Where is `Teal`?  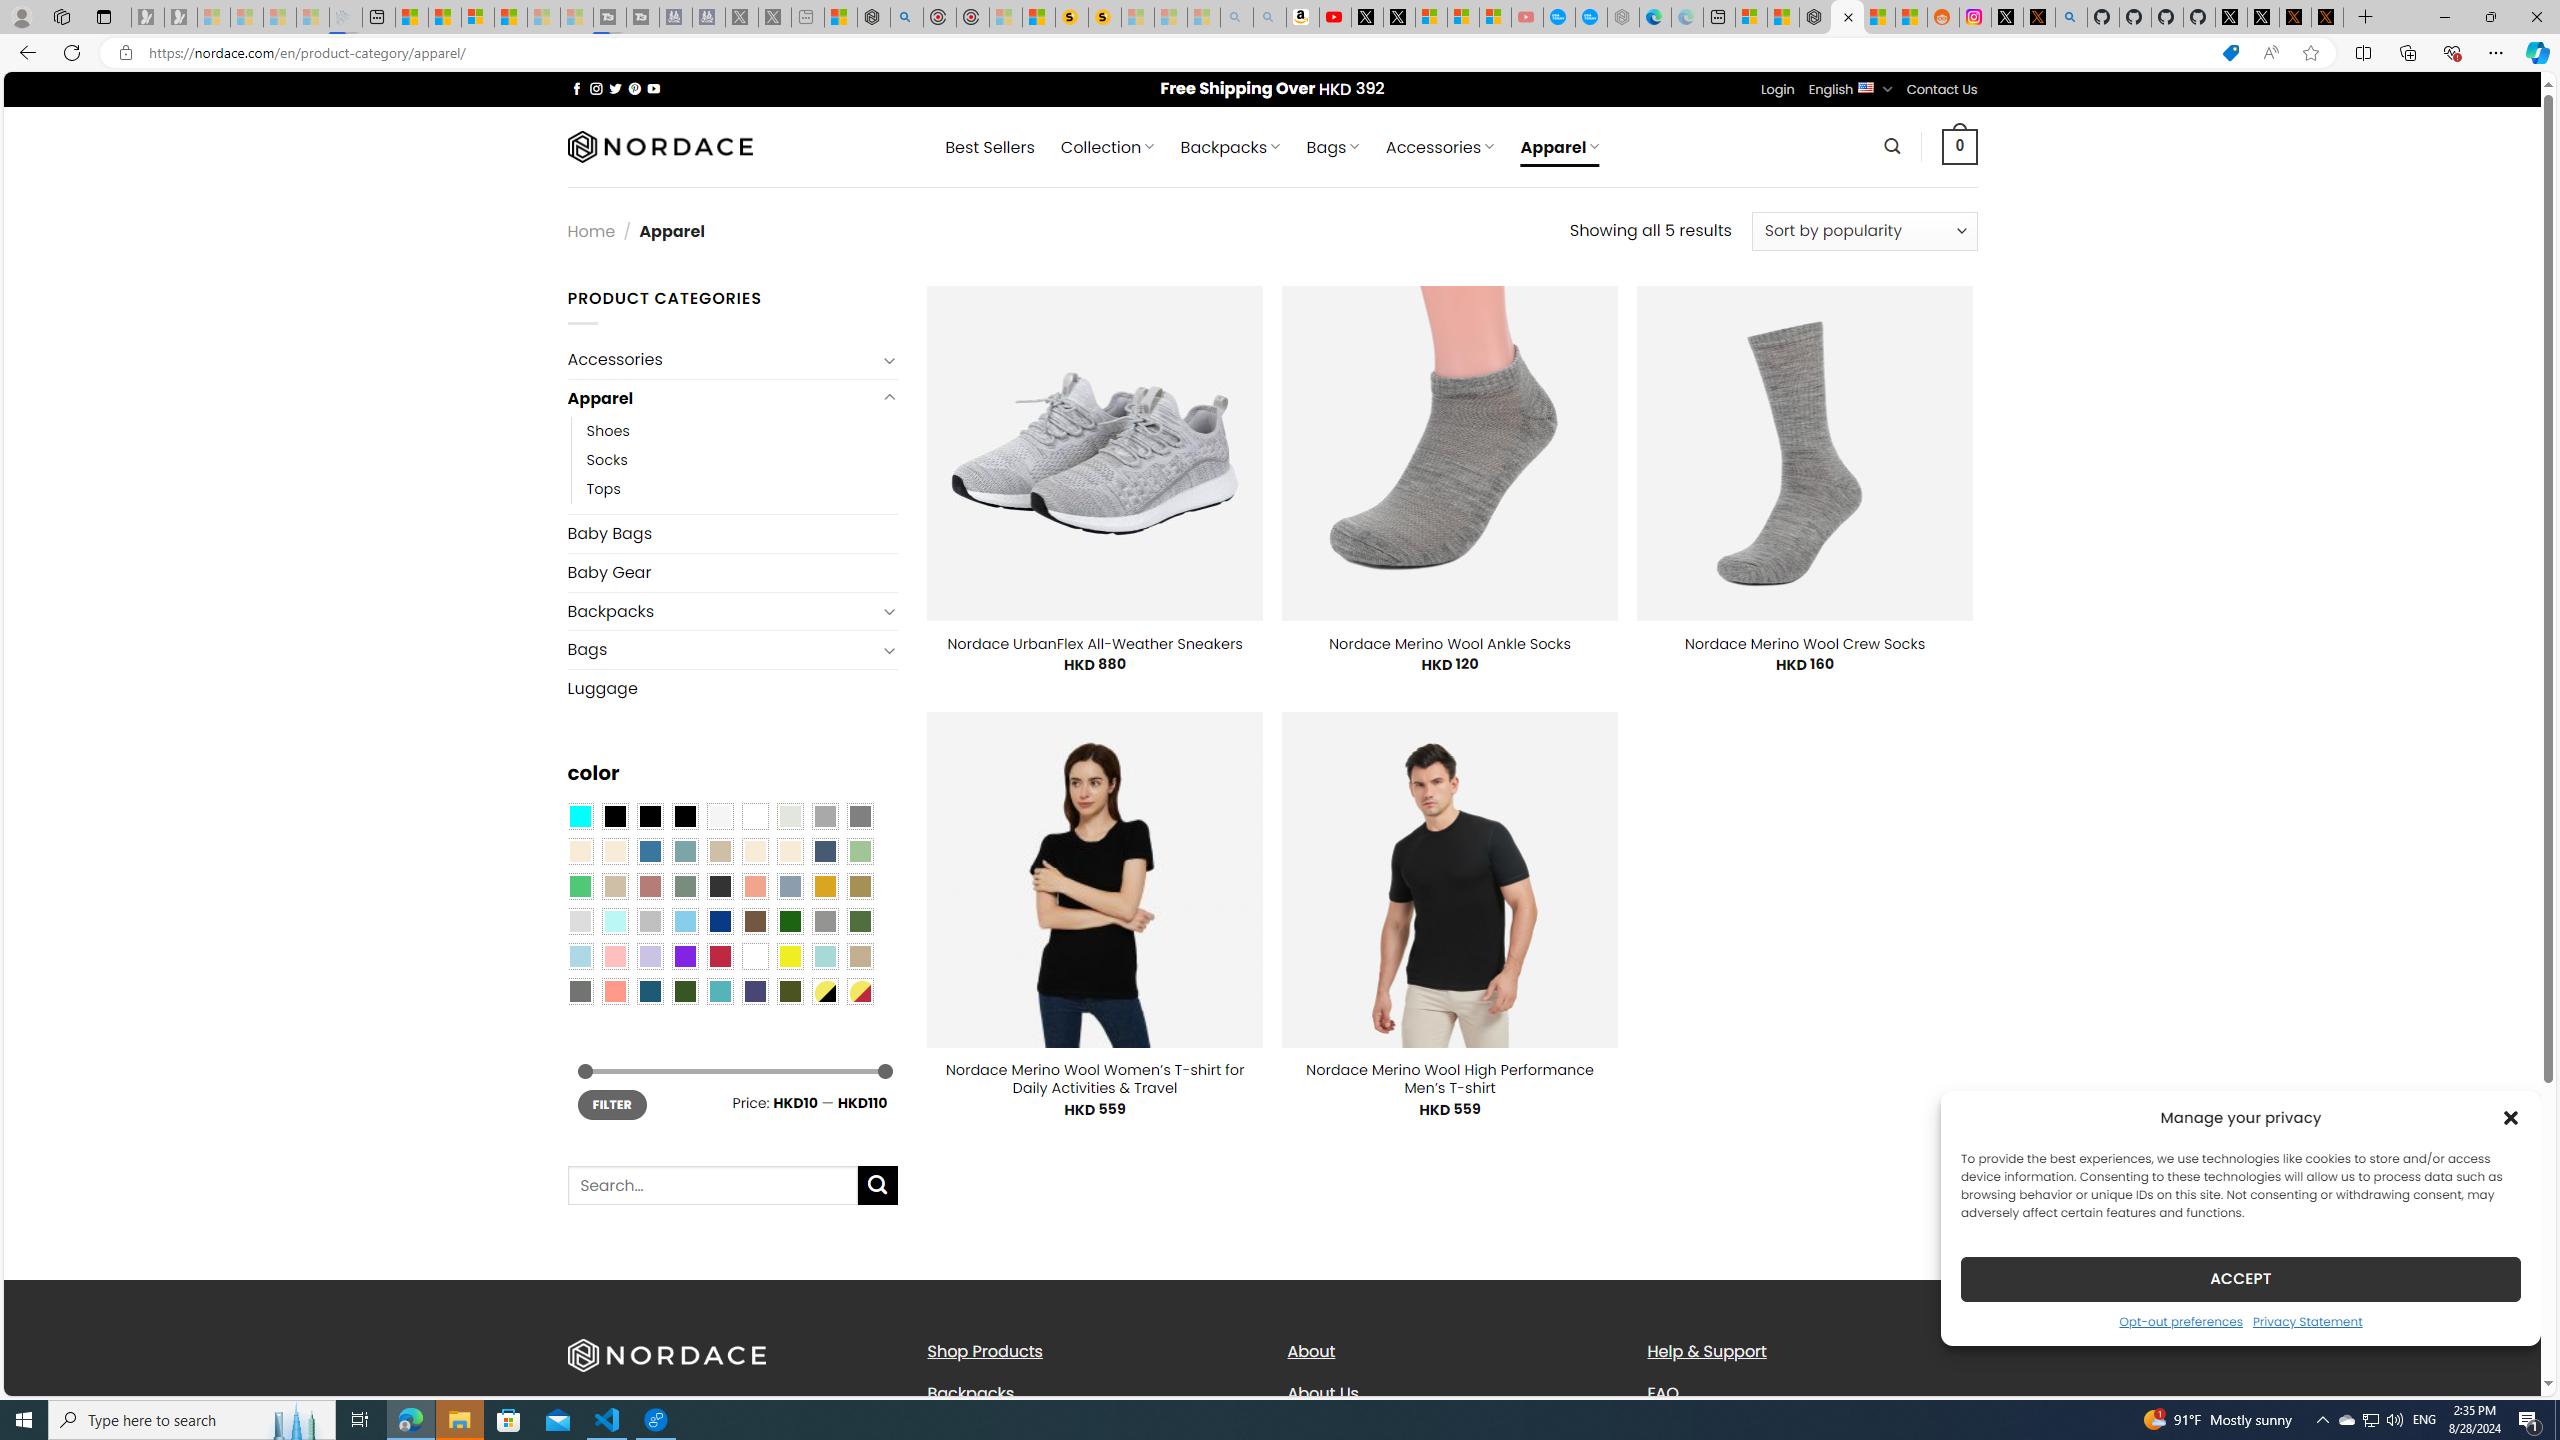
Teal is located at coordinates (719, 990).